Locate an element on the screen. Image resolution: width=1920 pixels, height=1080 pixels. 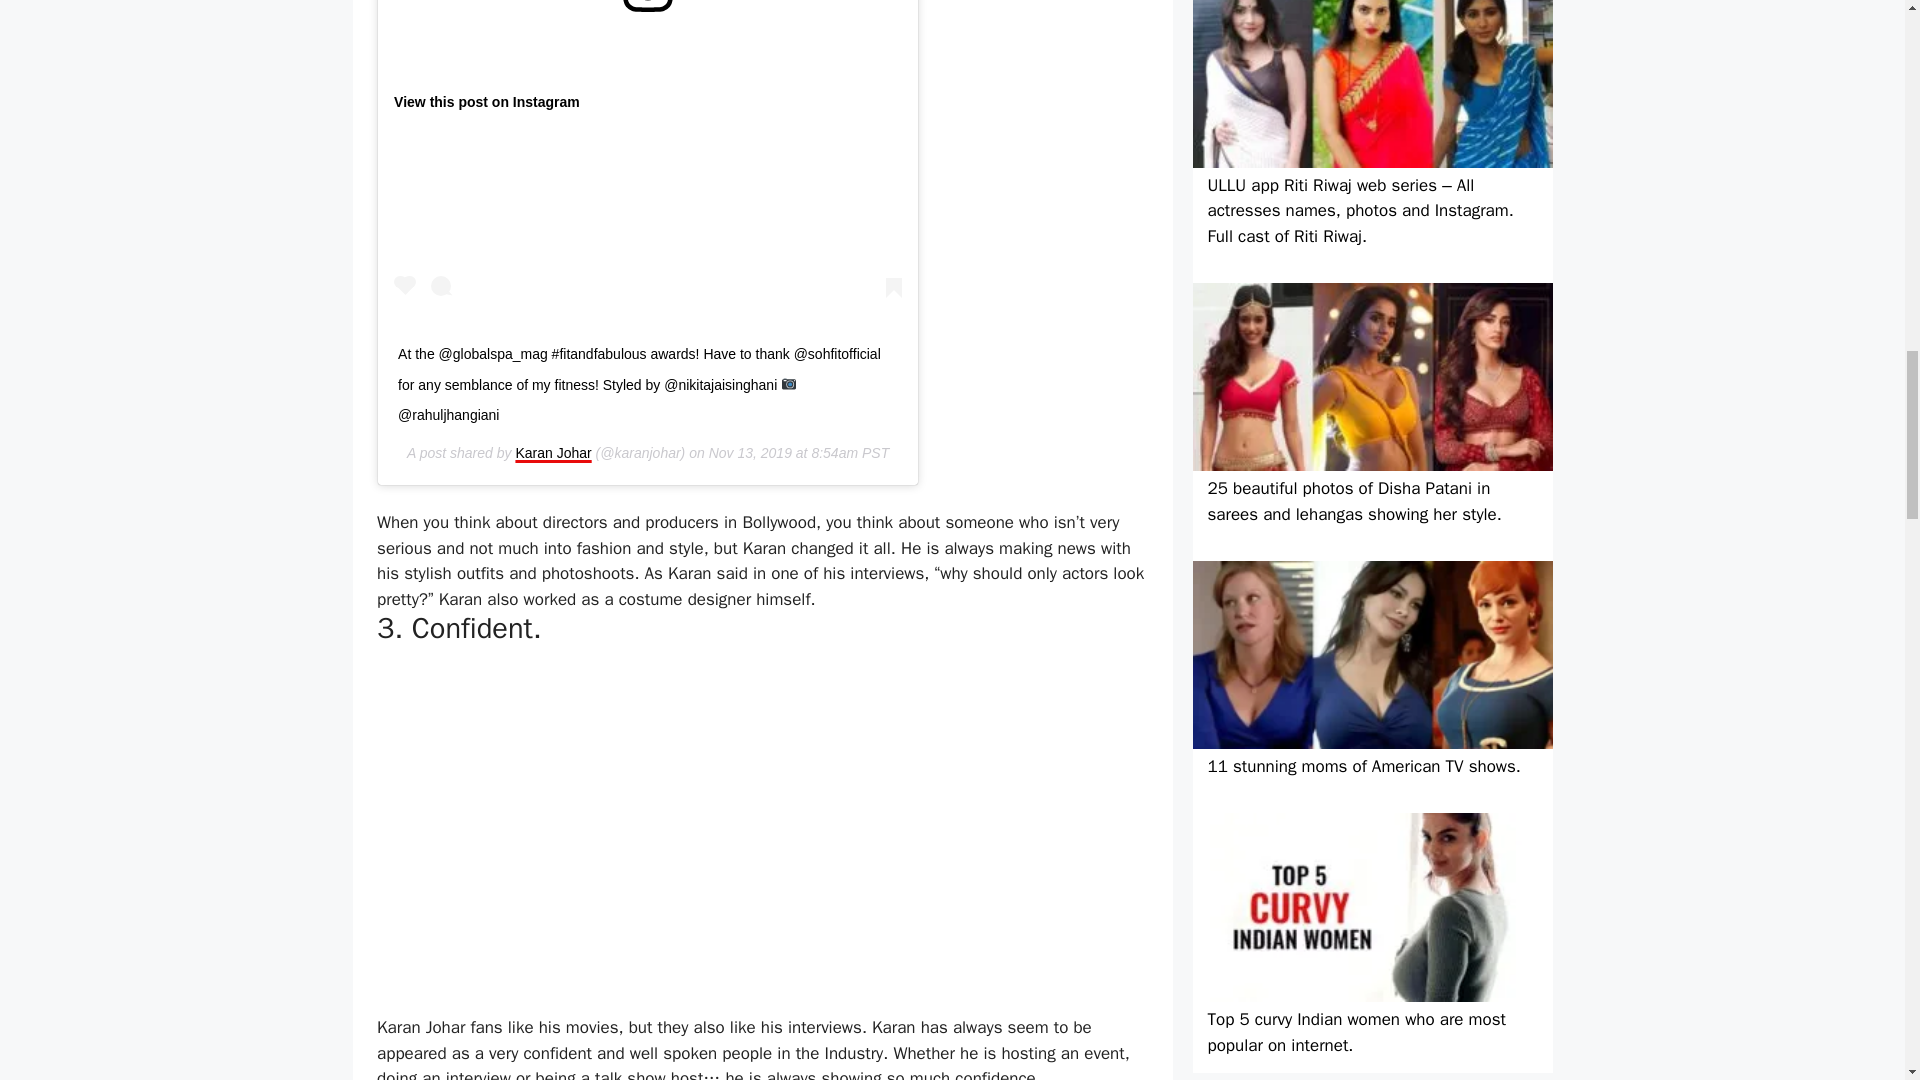
Karan Johar is located at coordinates (552, 452).